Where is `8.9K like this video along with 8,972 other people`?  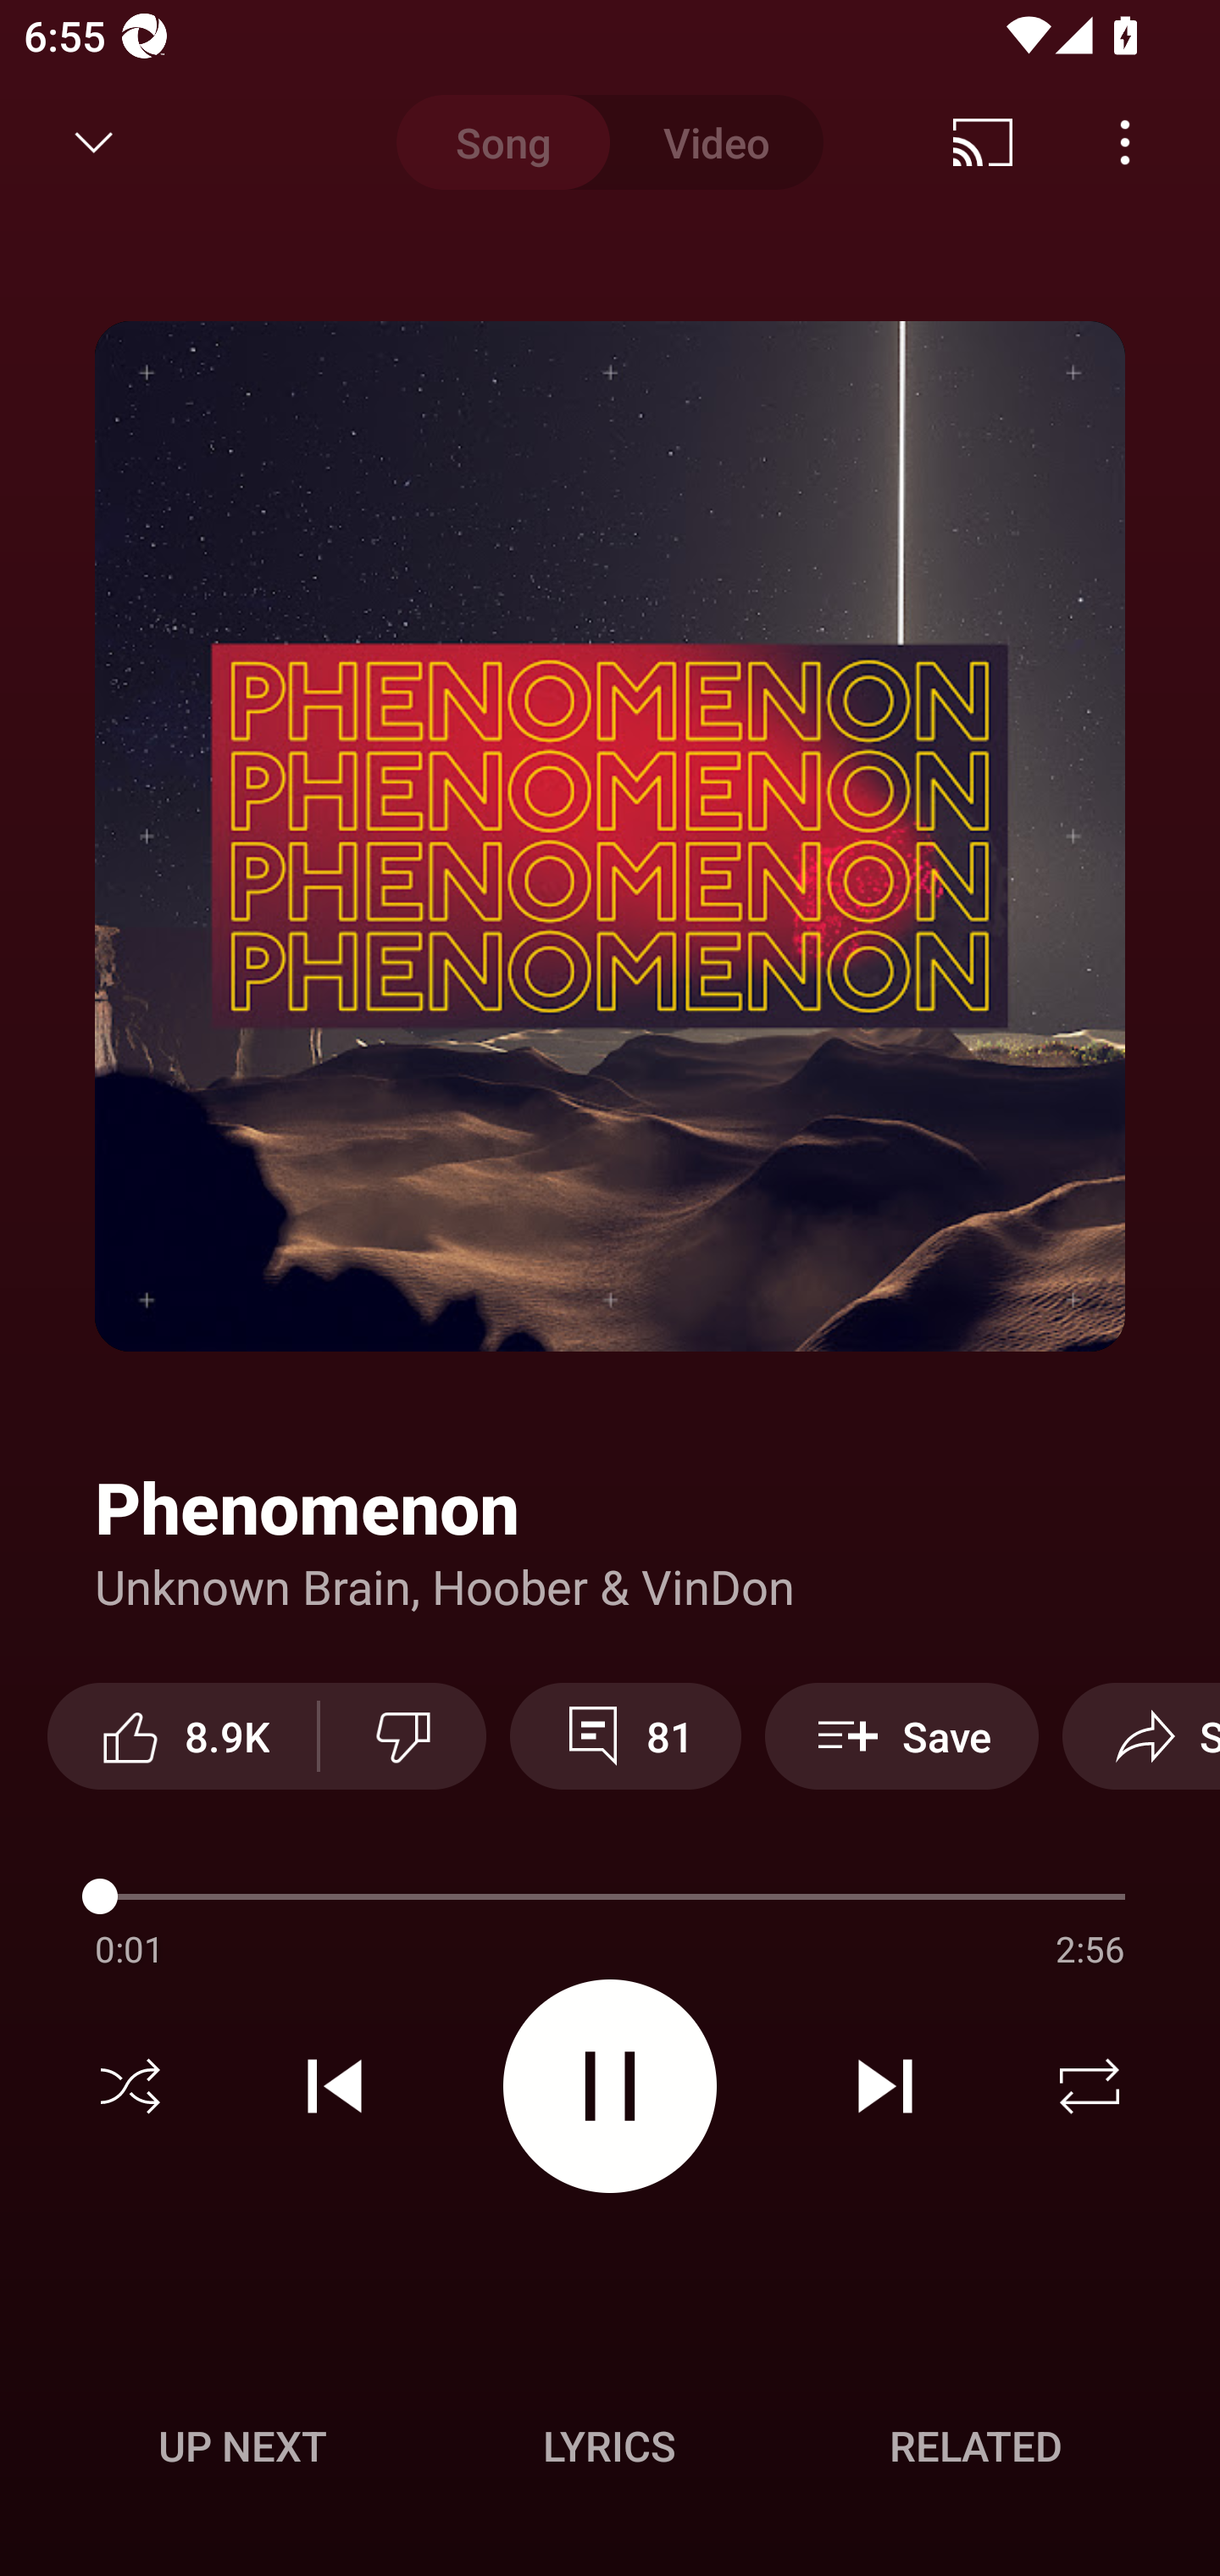 8.9K like this video along with 8,972 other people is located at coordinates (182, 1735).